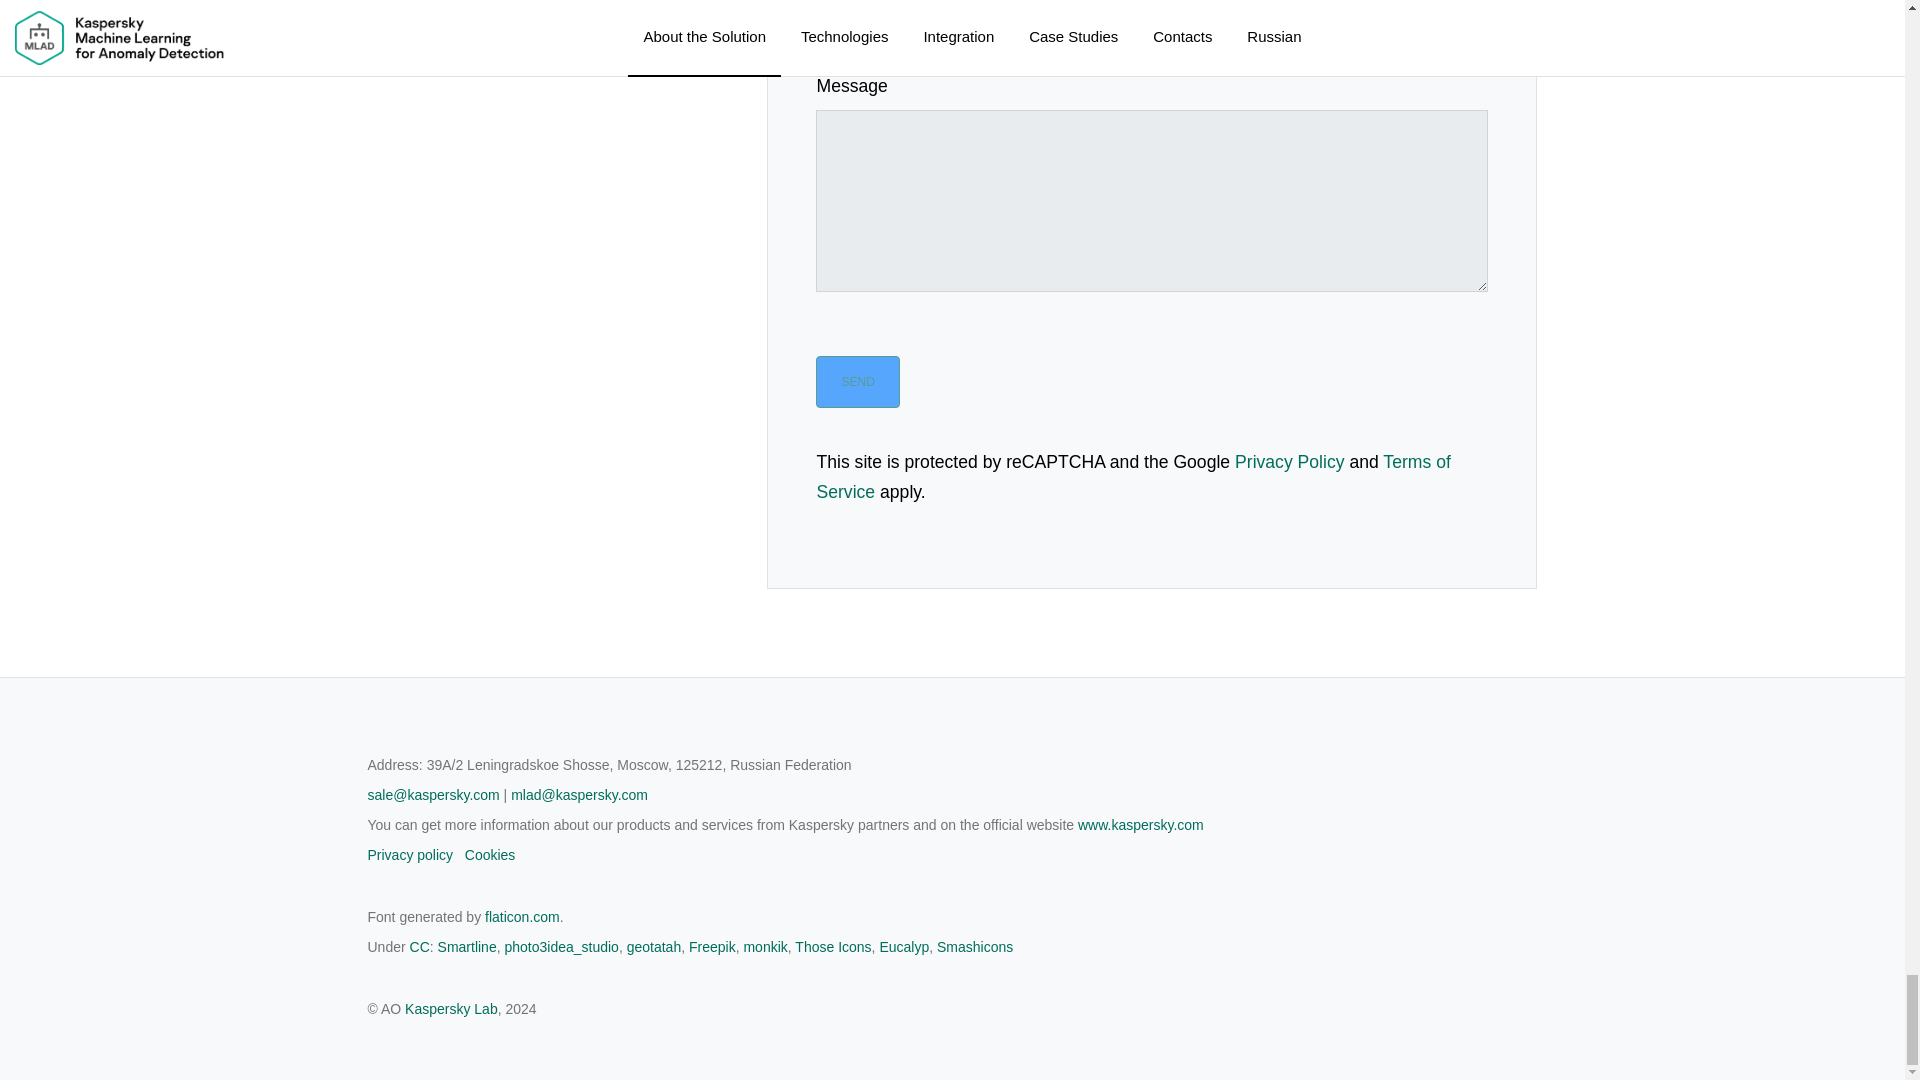  I want to click on flaticon.com, so click(522, 916).